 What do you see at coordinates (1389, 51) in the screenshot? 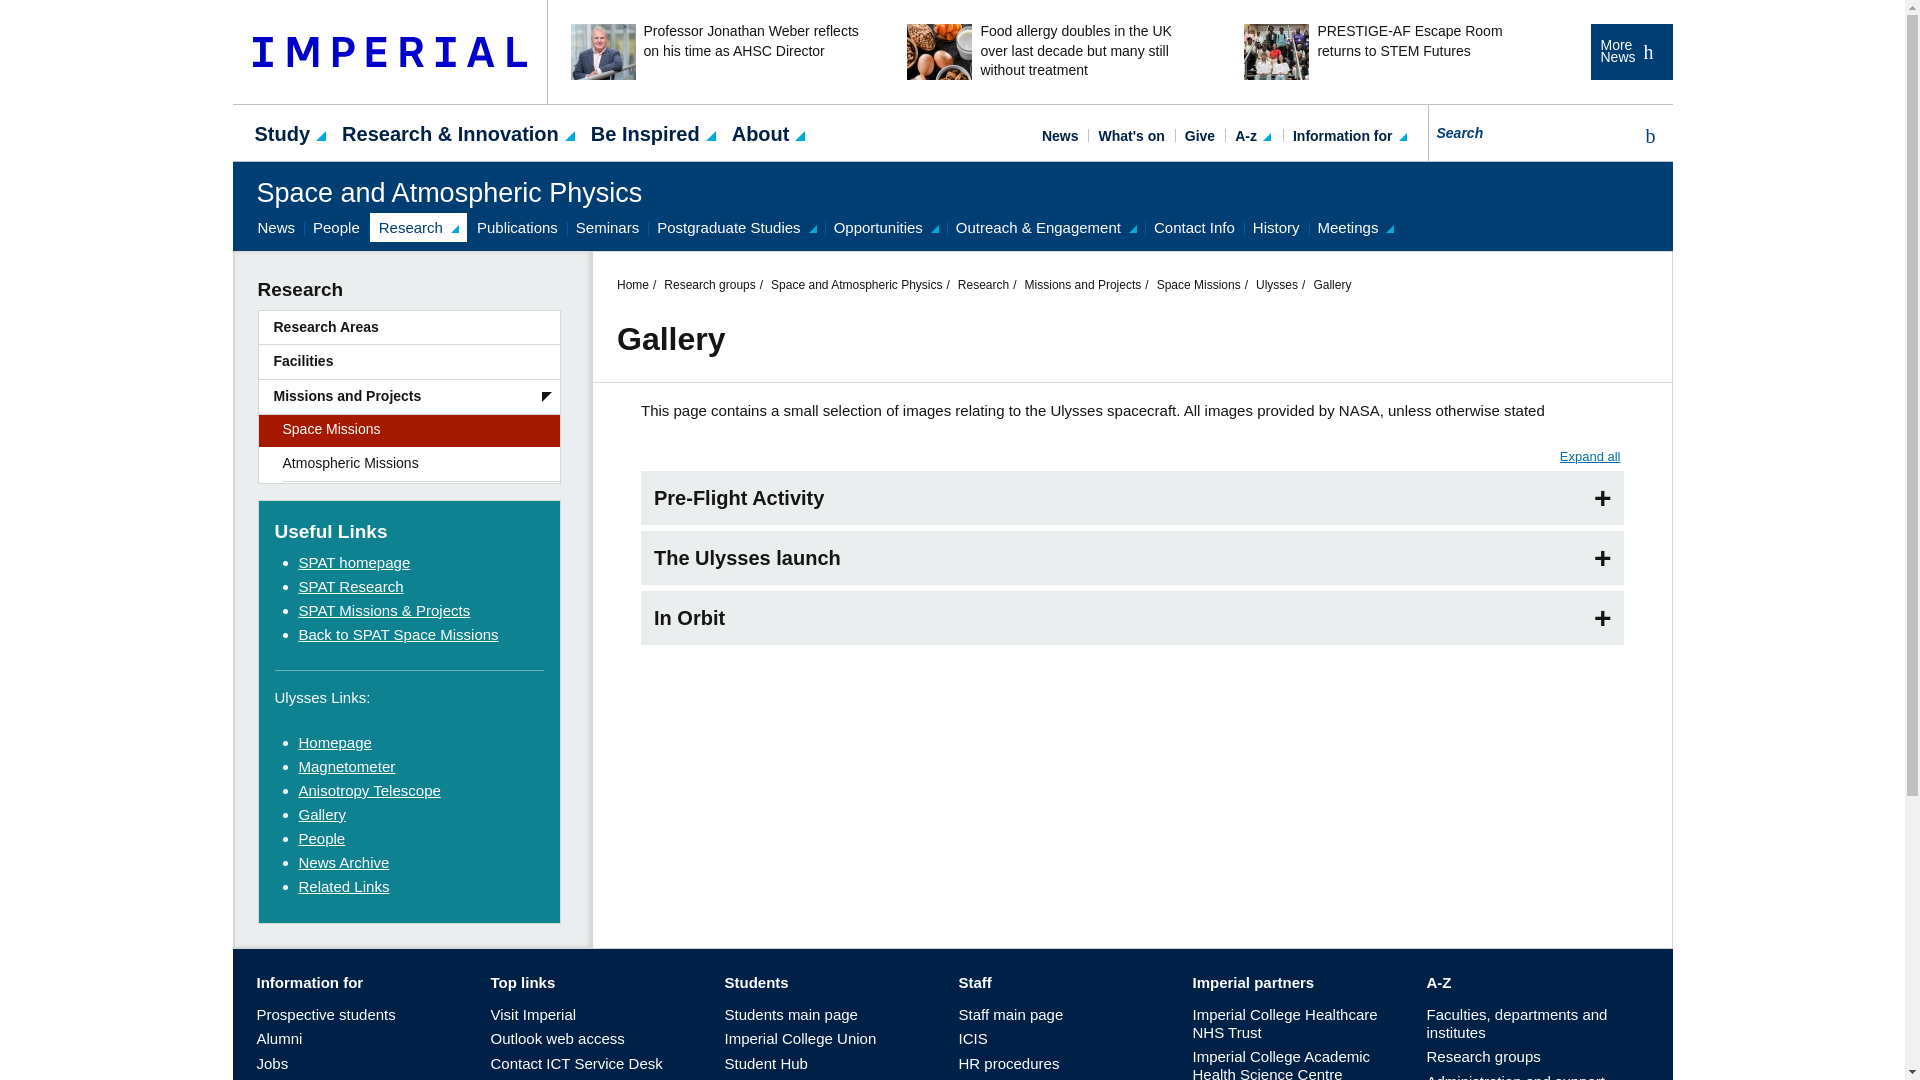
I see `PRESTIGE-AF Escape Room returns to STEM Futures` at bounding box center [1389, 51].